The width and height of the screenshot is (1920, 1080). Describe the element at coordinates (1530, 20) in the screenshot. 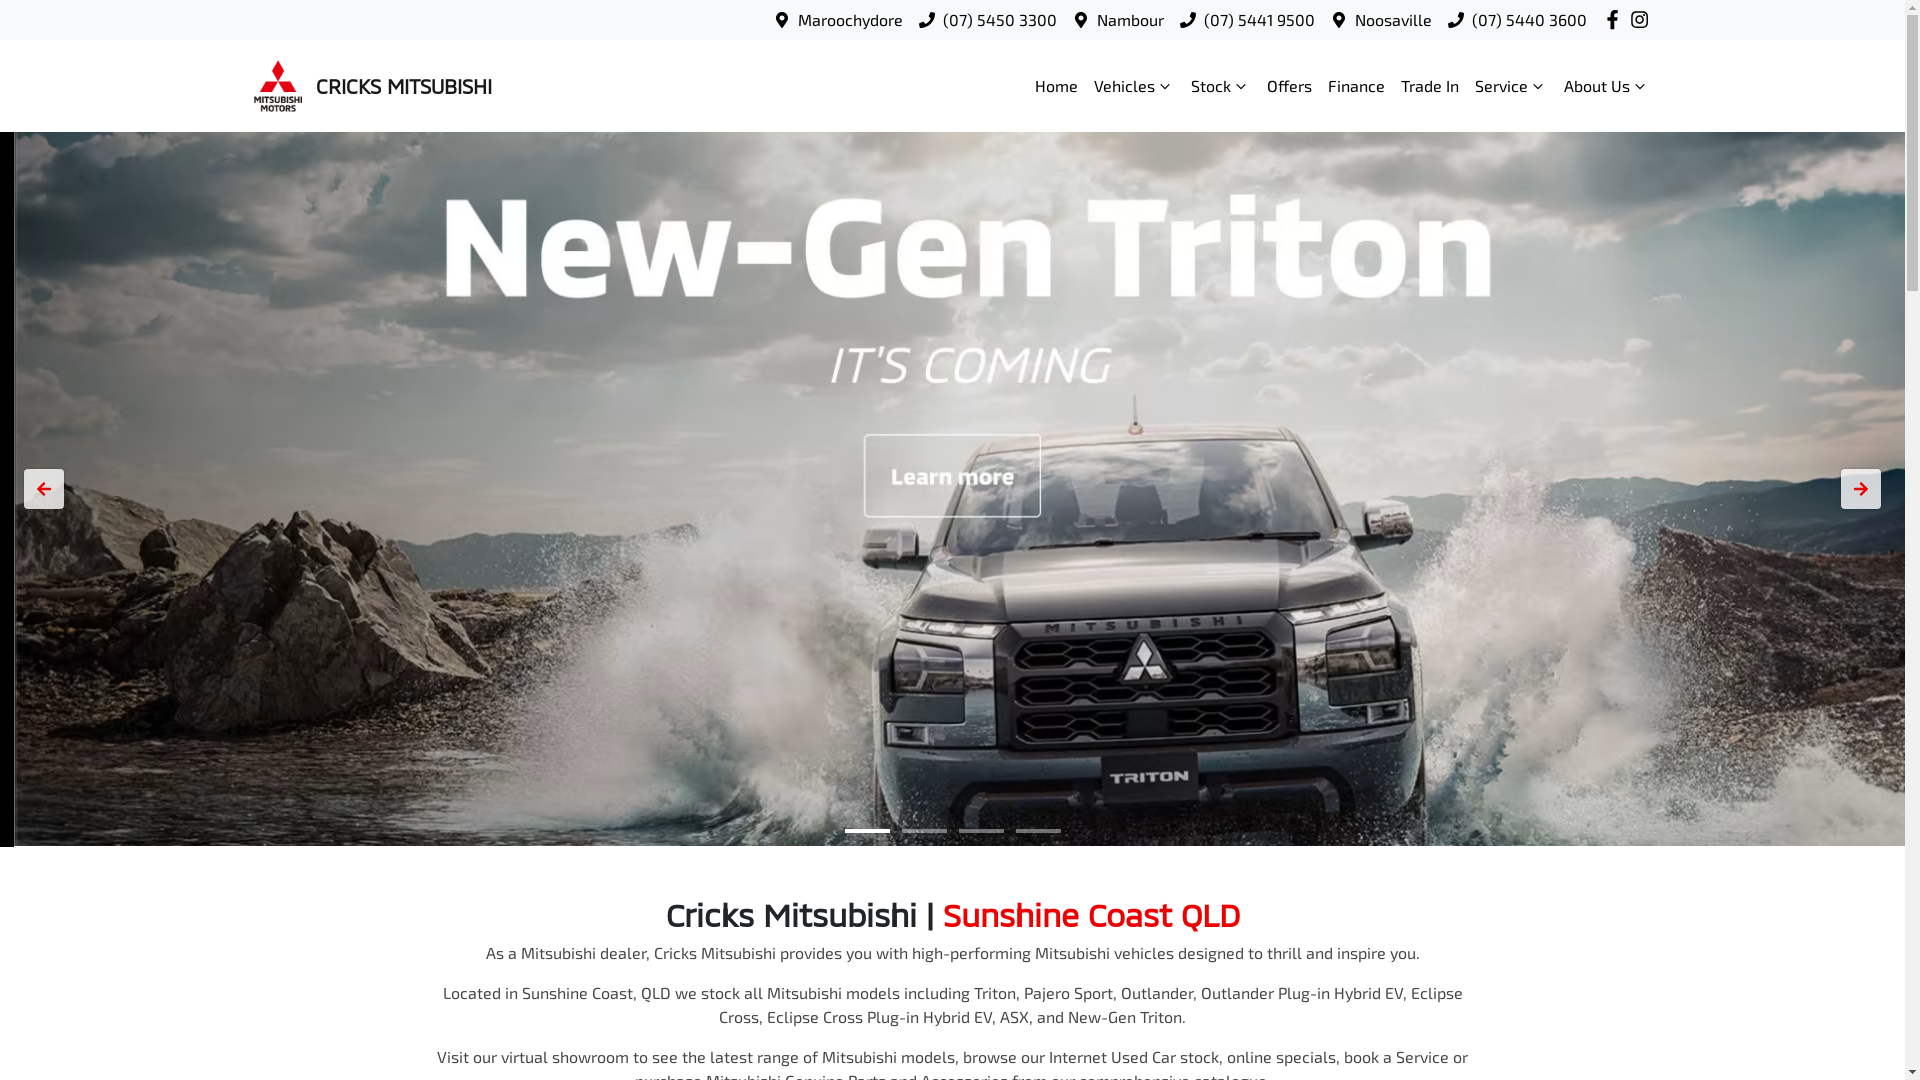

I see `(07) 5440 3600` at that location.